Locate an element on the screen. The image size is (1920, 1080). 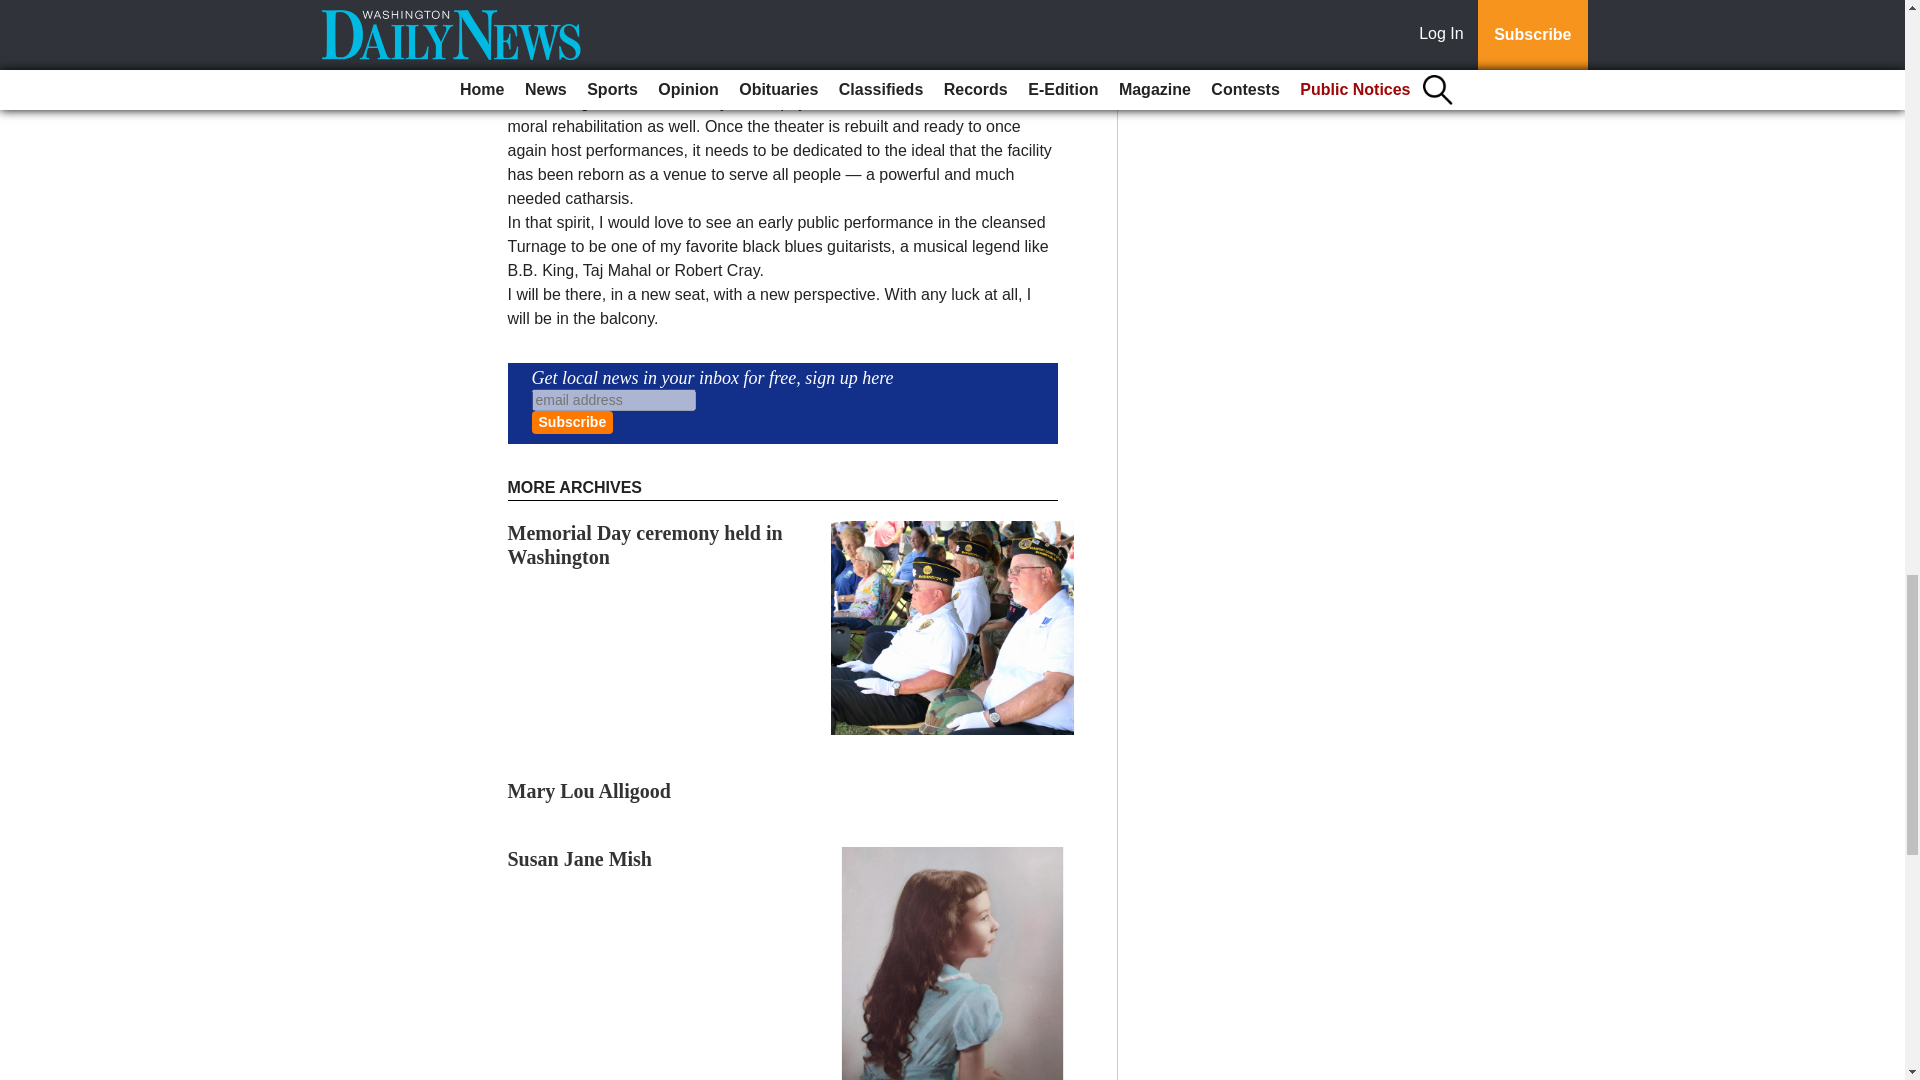
Susan Jane Mish is located at coordinates (580, 858).